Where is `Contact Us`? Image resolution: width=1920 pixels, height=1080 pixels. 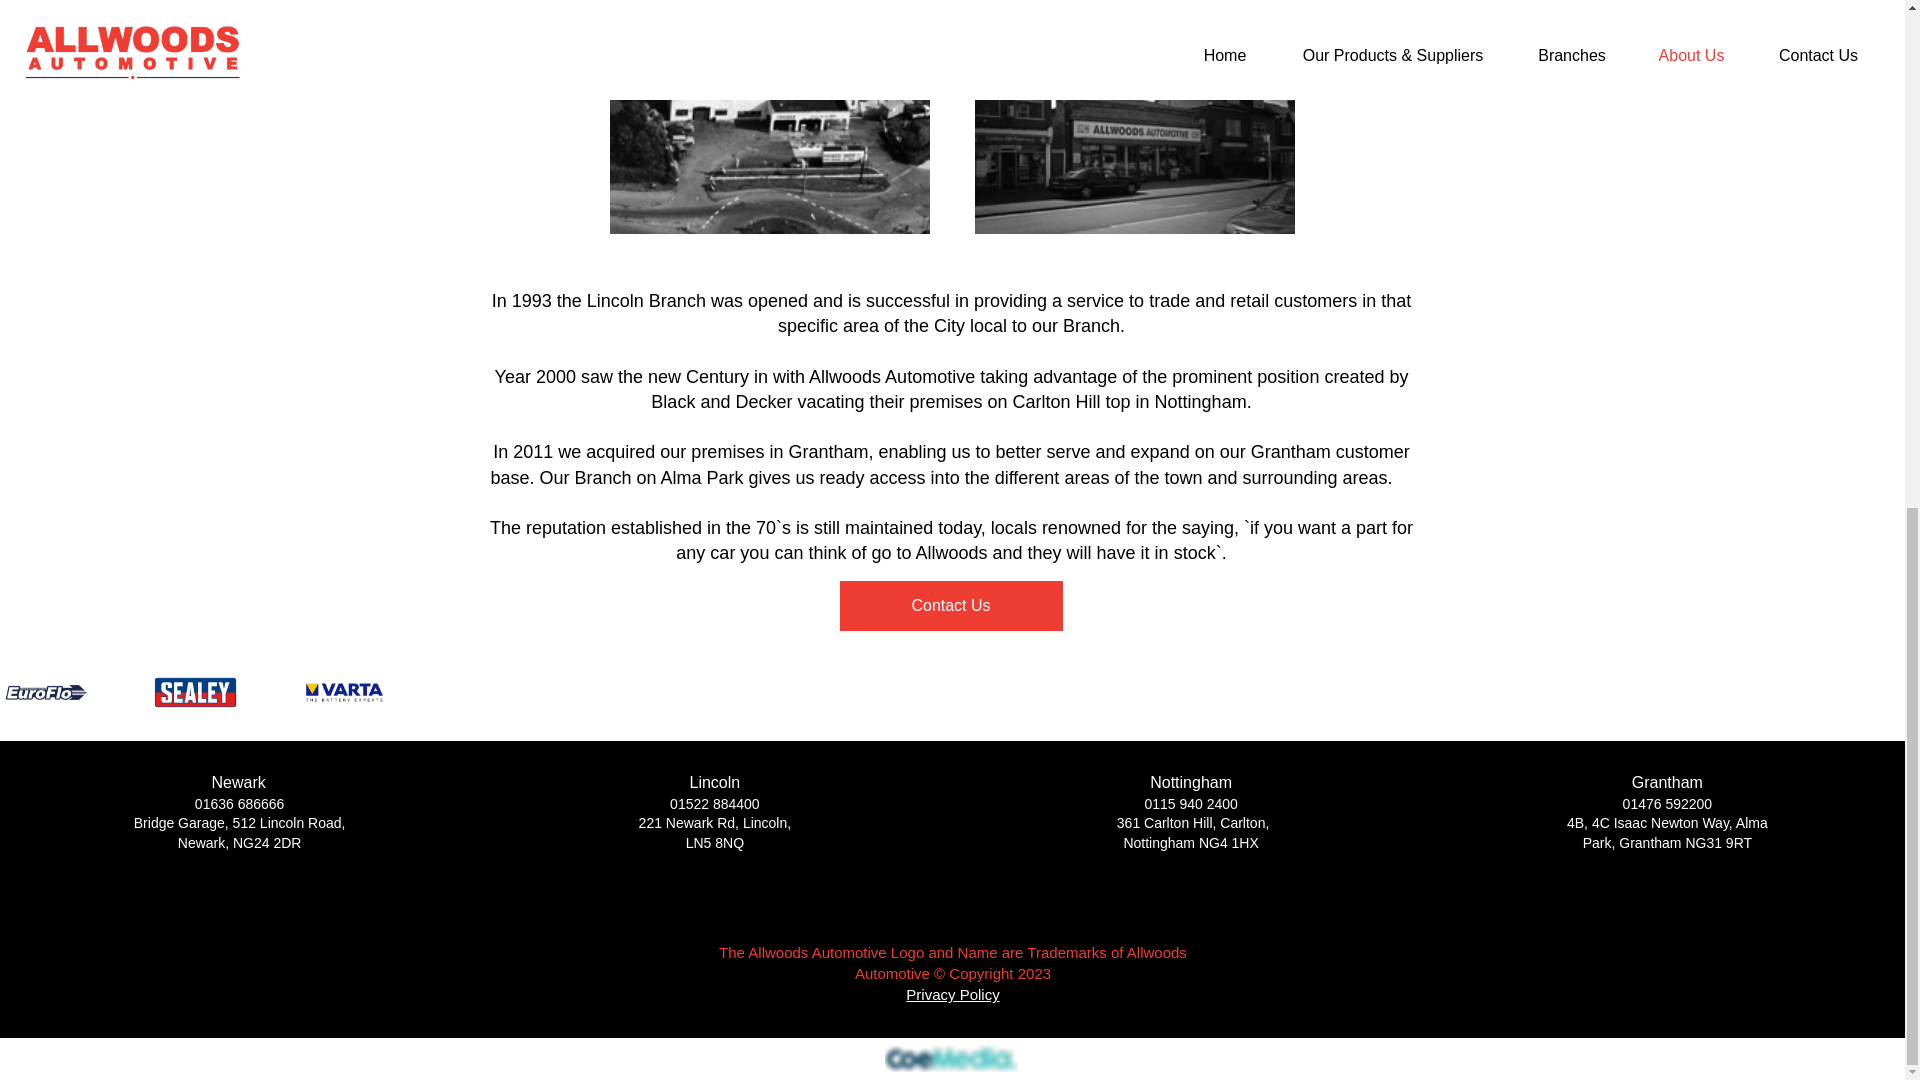
Contact Us is located at coordinates (952, 606).